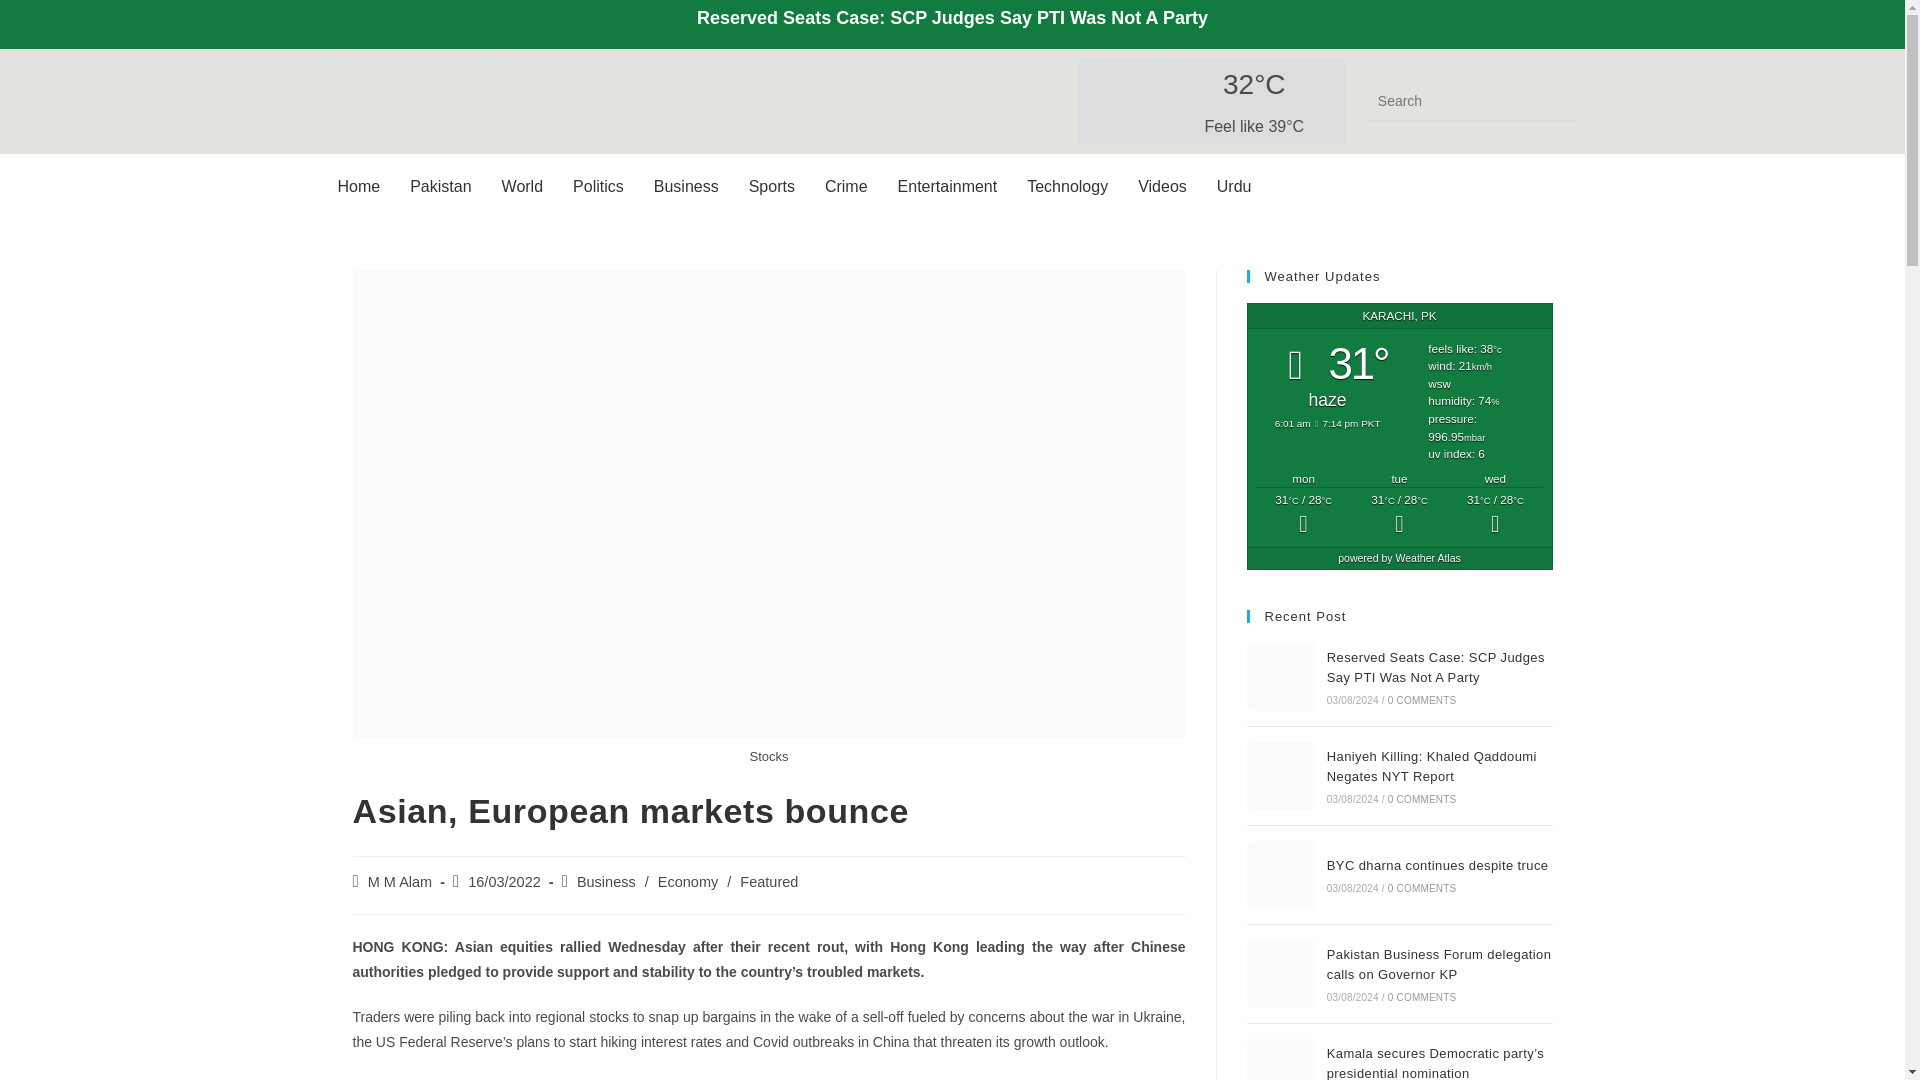 Image resolution: width=1920 pixels, height=1080 pixels. Describe the element at coordinates (1234, 186) in the screenshot. I see `Urdu` at that location.